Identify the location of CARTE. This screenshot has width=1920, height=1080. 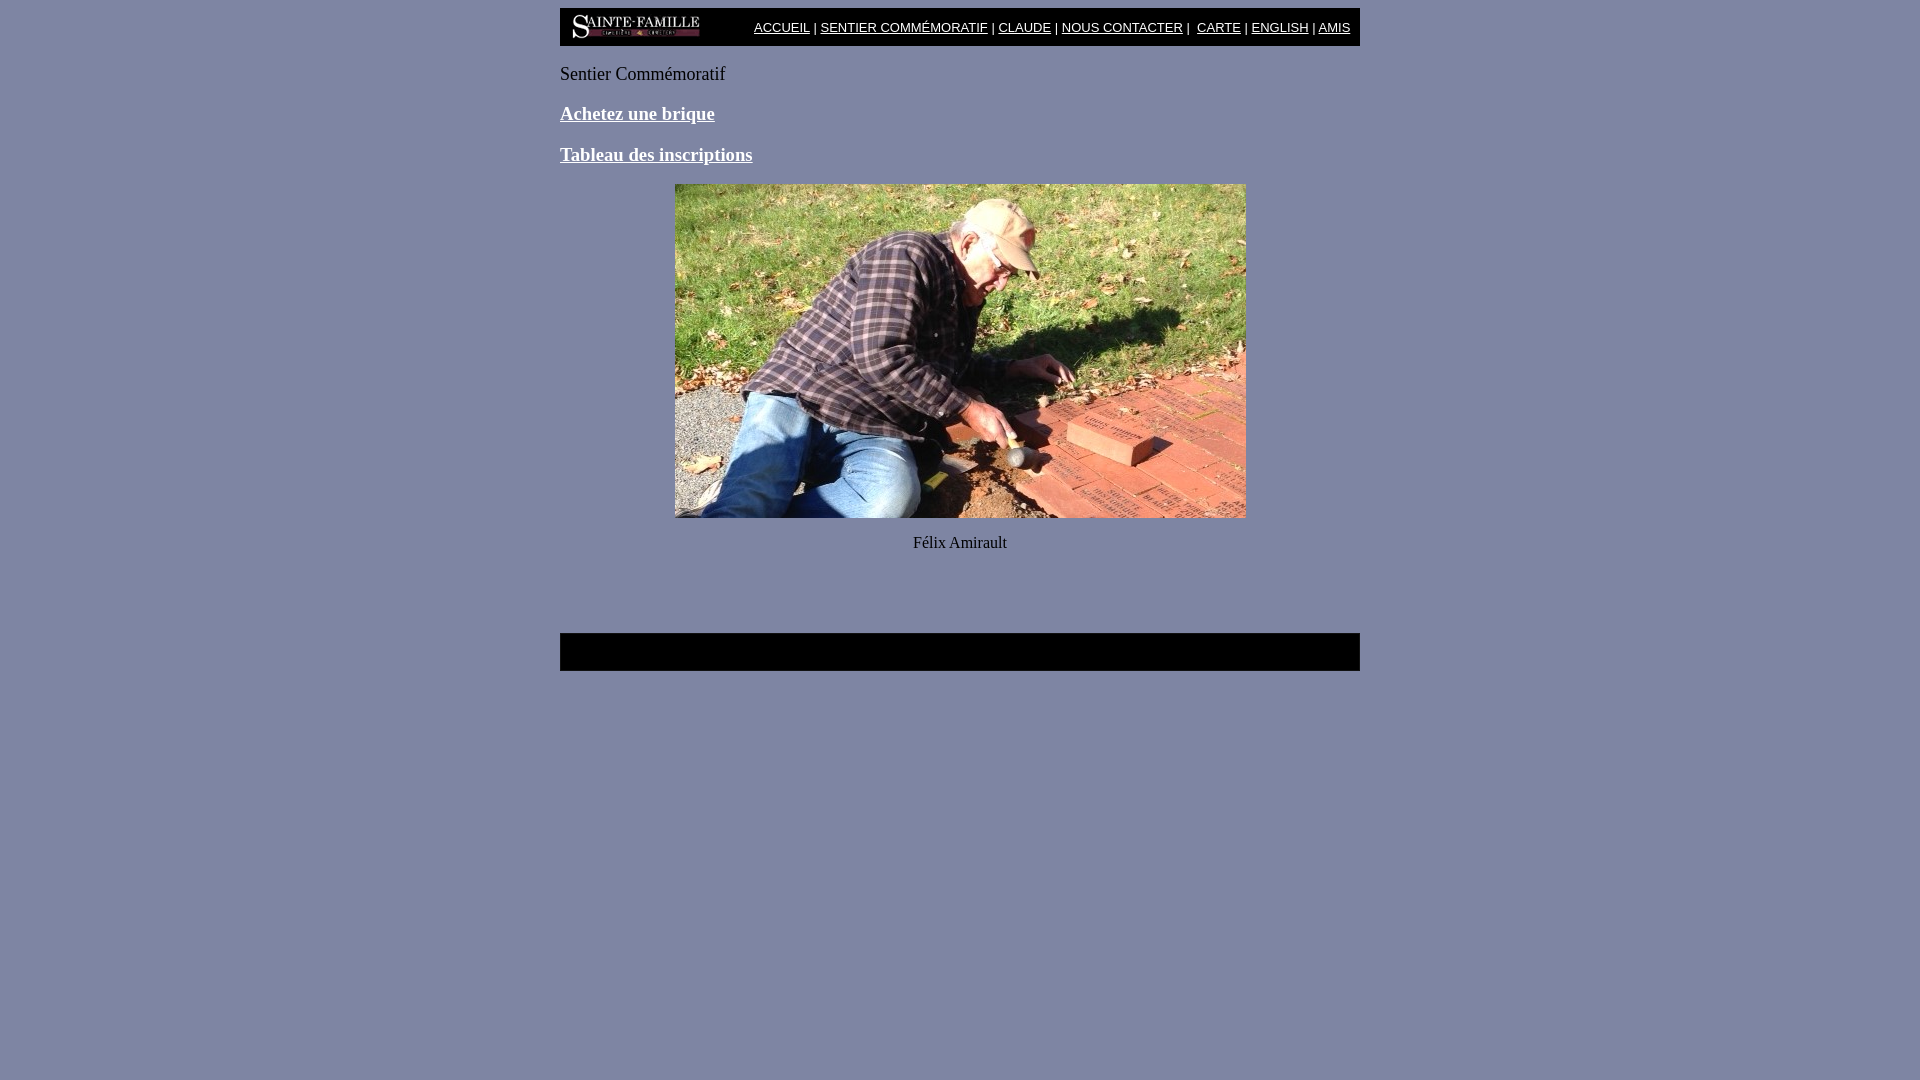
(1219, 28).